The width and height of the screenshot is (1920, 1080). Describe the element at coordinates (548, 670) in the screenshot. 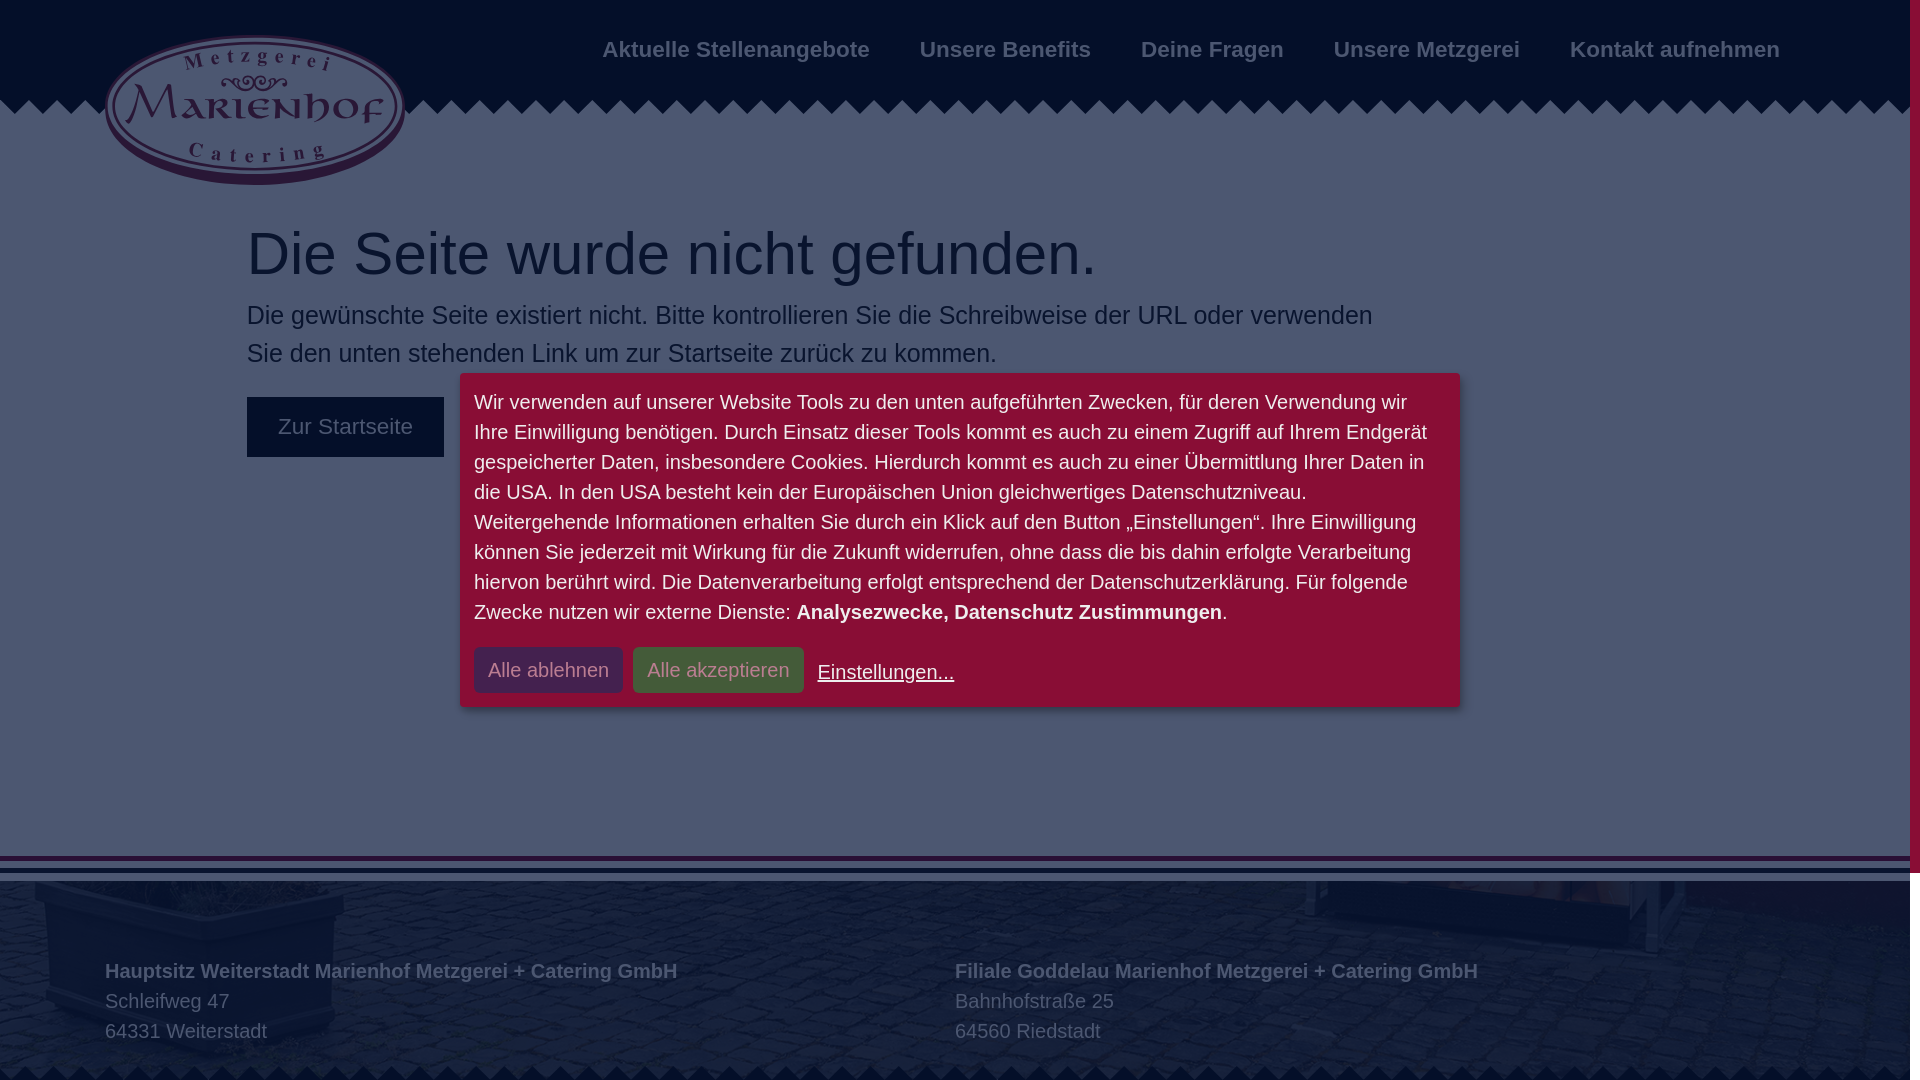

I see `Alle ablehnen` at that location.